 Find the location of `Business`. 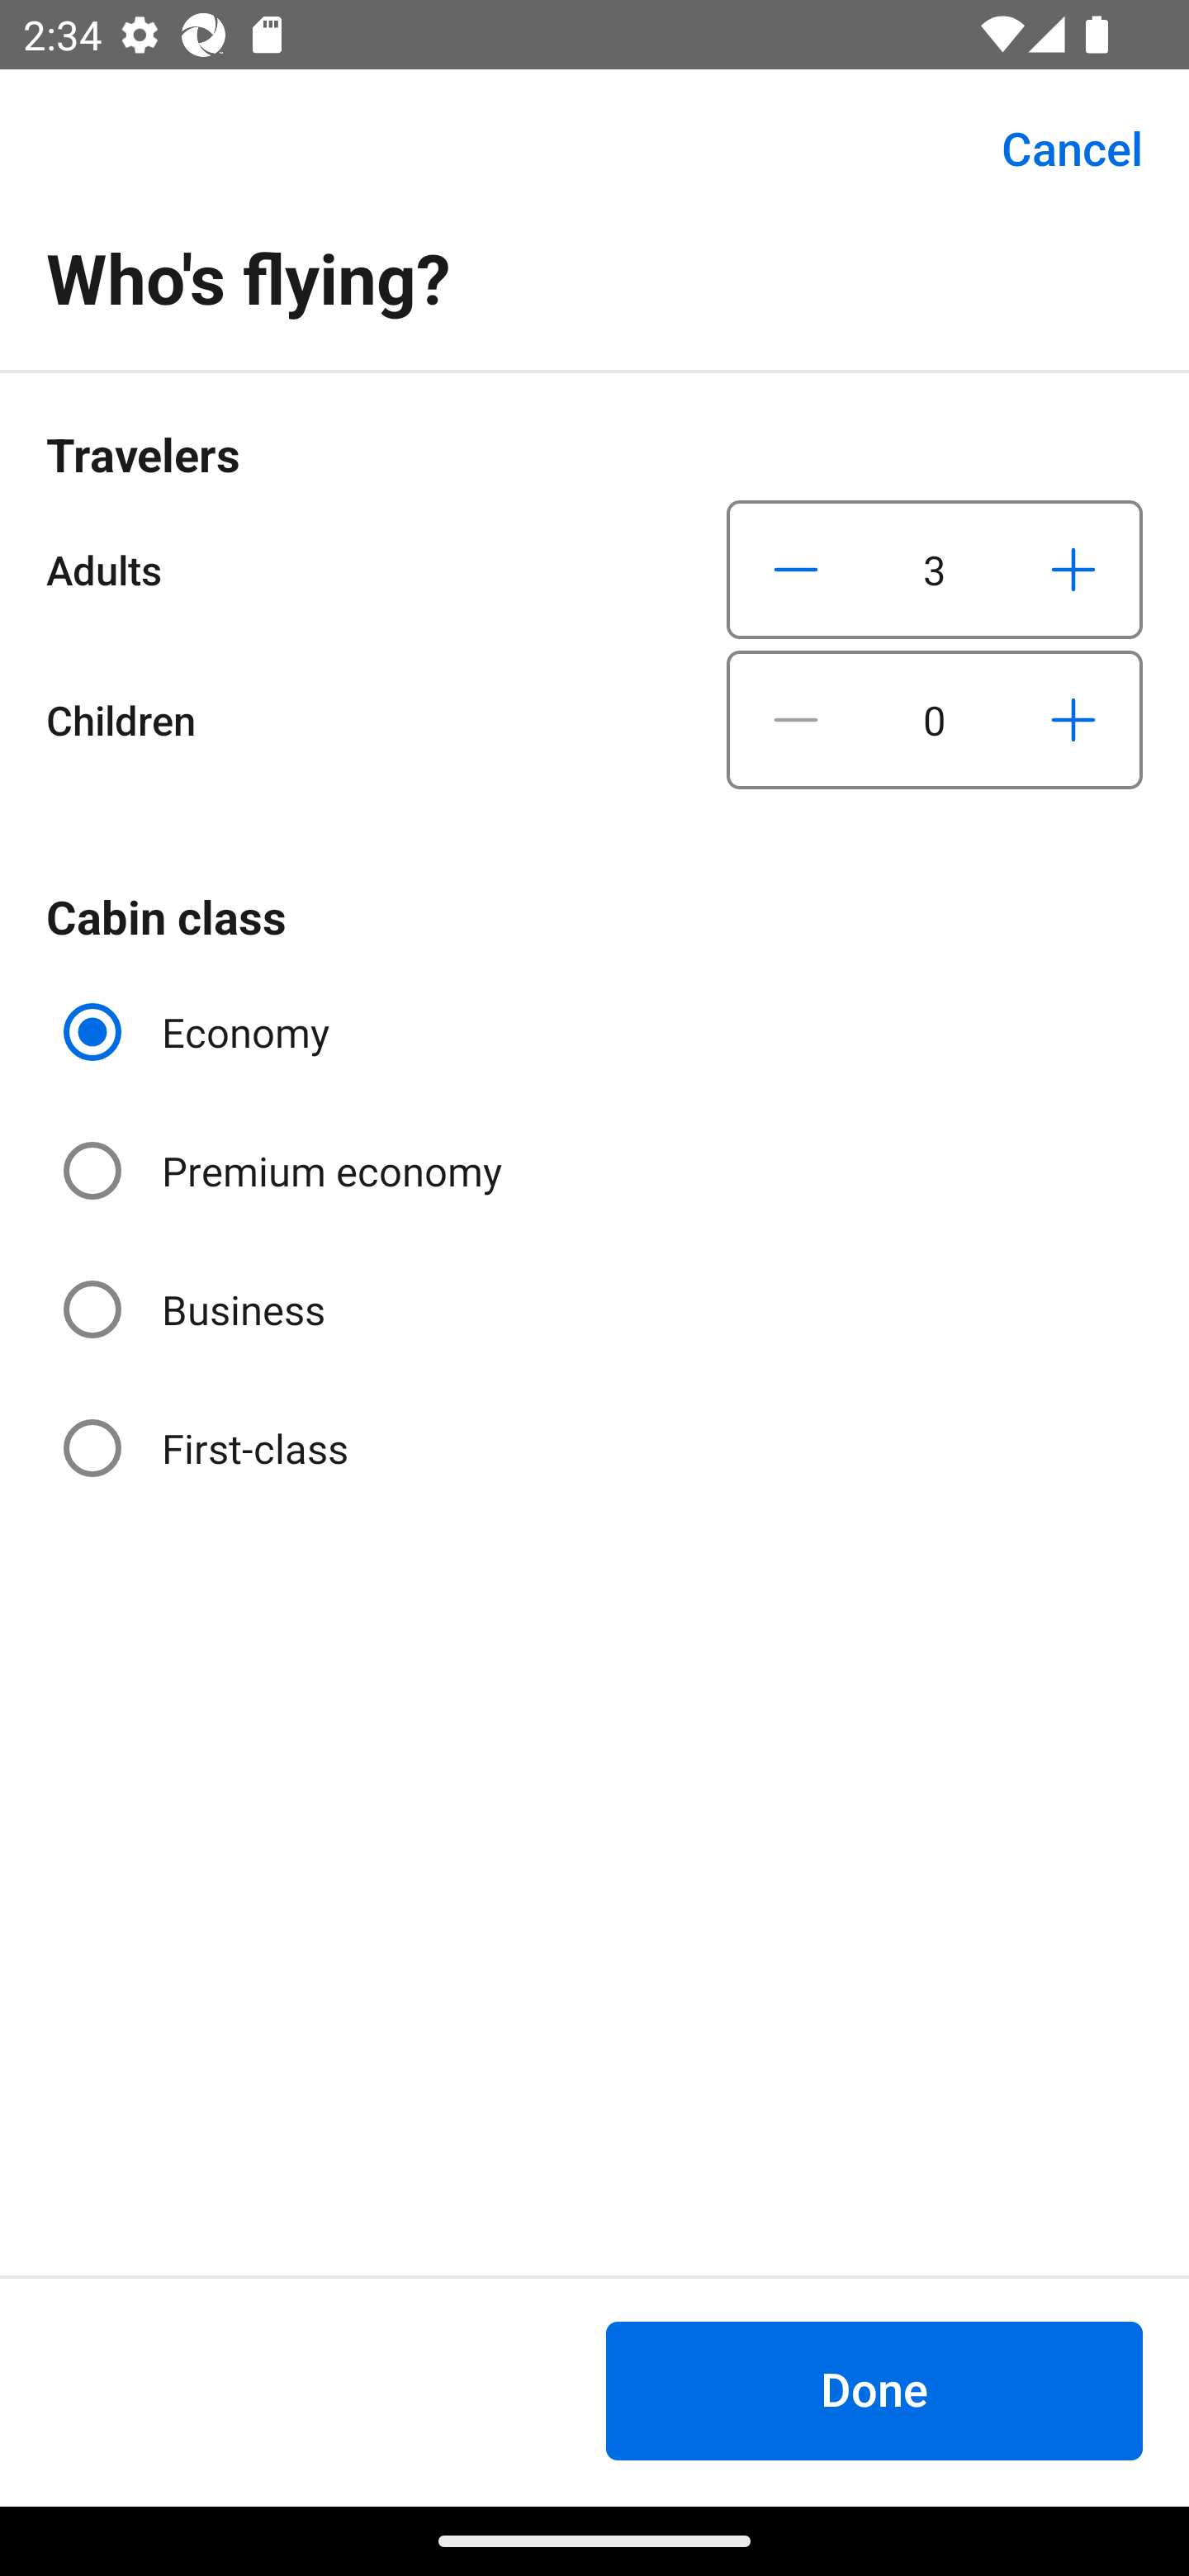

Business is located at coordinates (197, 1308).